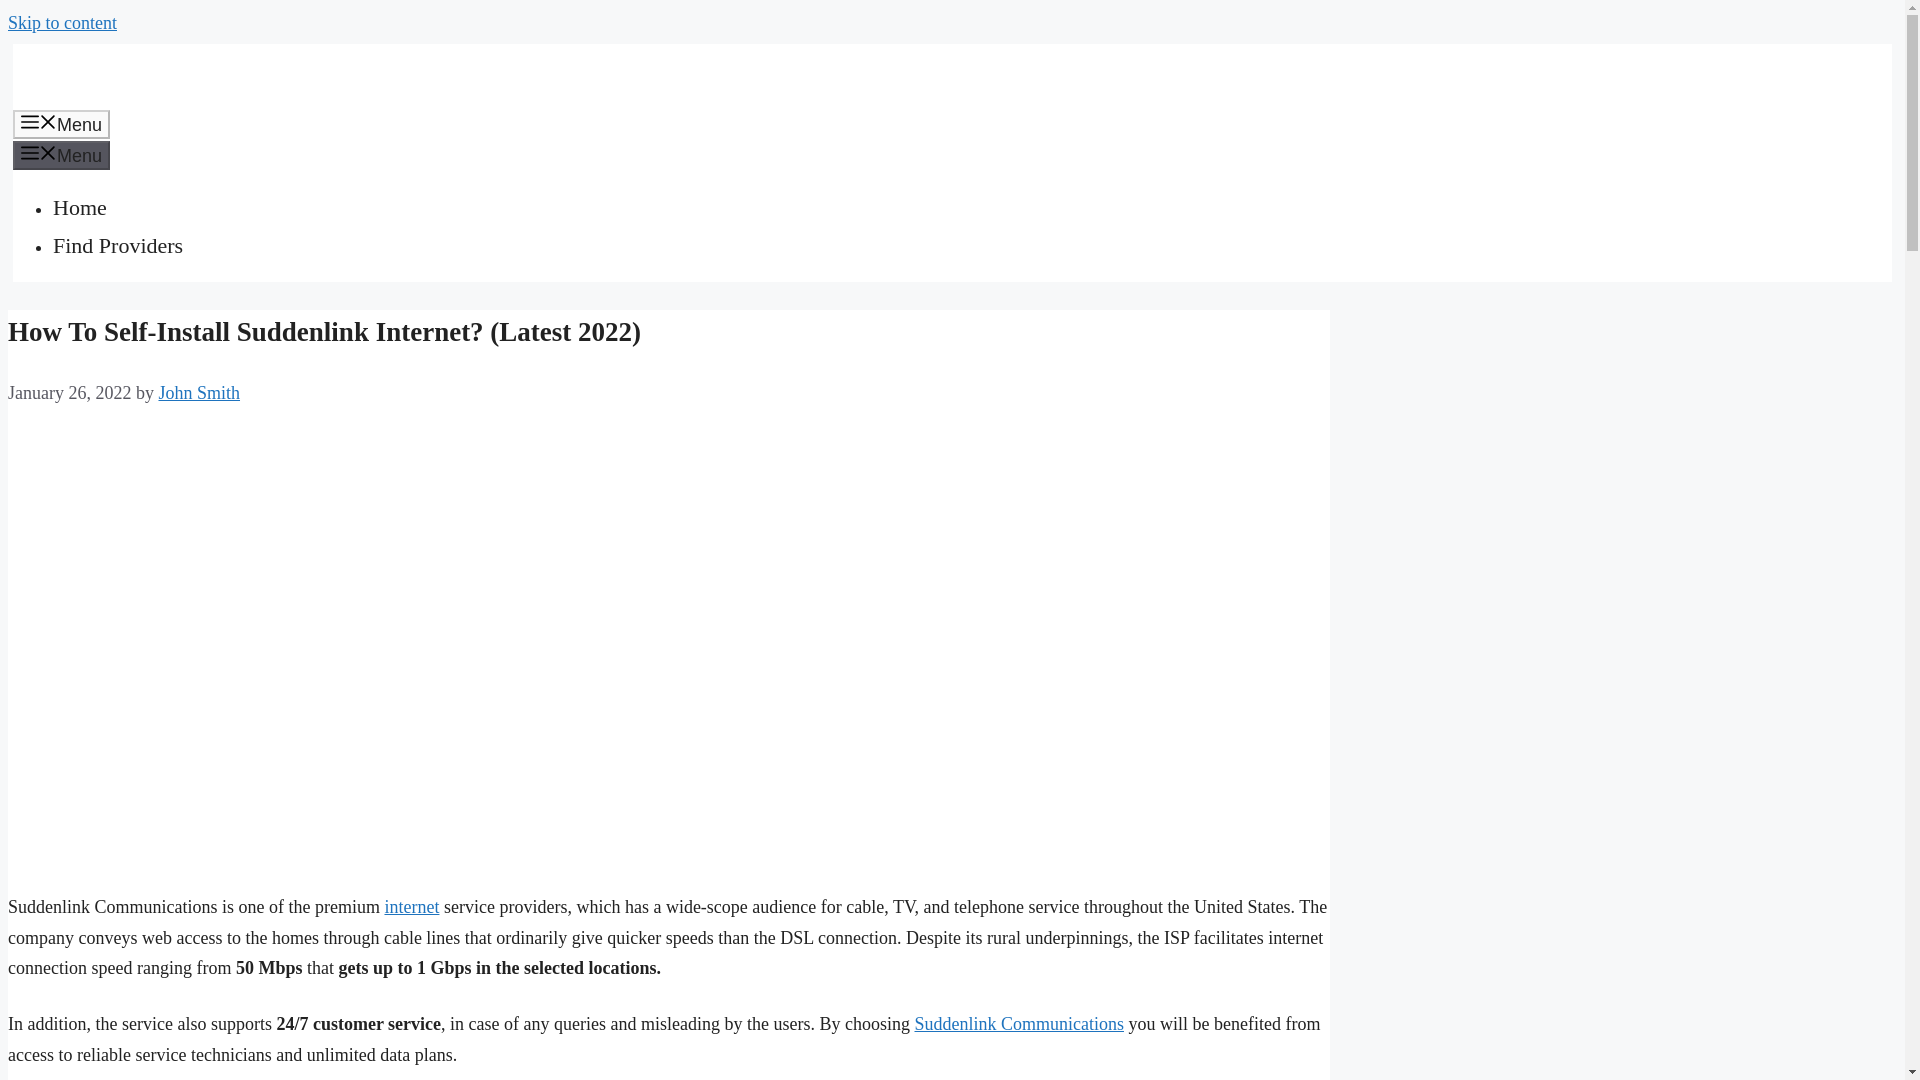  Describe the element at coordinates (80, 208) in the screenshot. I see `Home` at that location.